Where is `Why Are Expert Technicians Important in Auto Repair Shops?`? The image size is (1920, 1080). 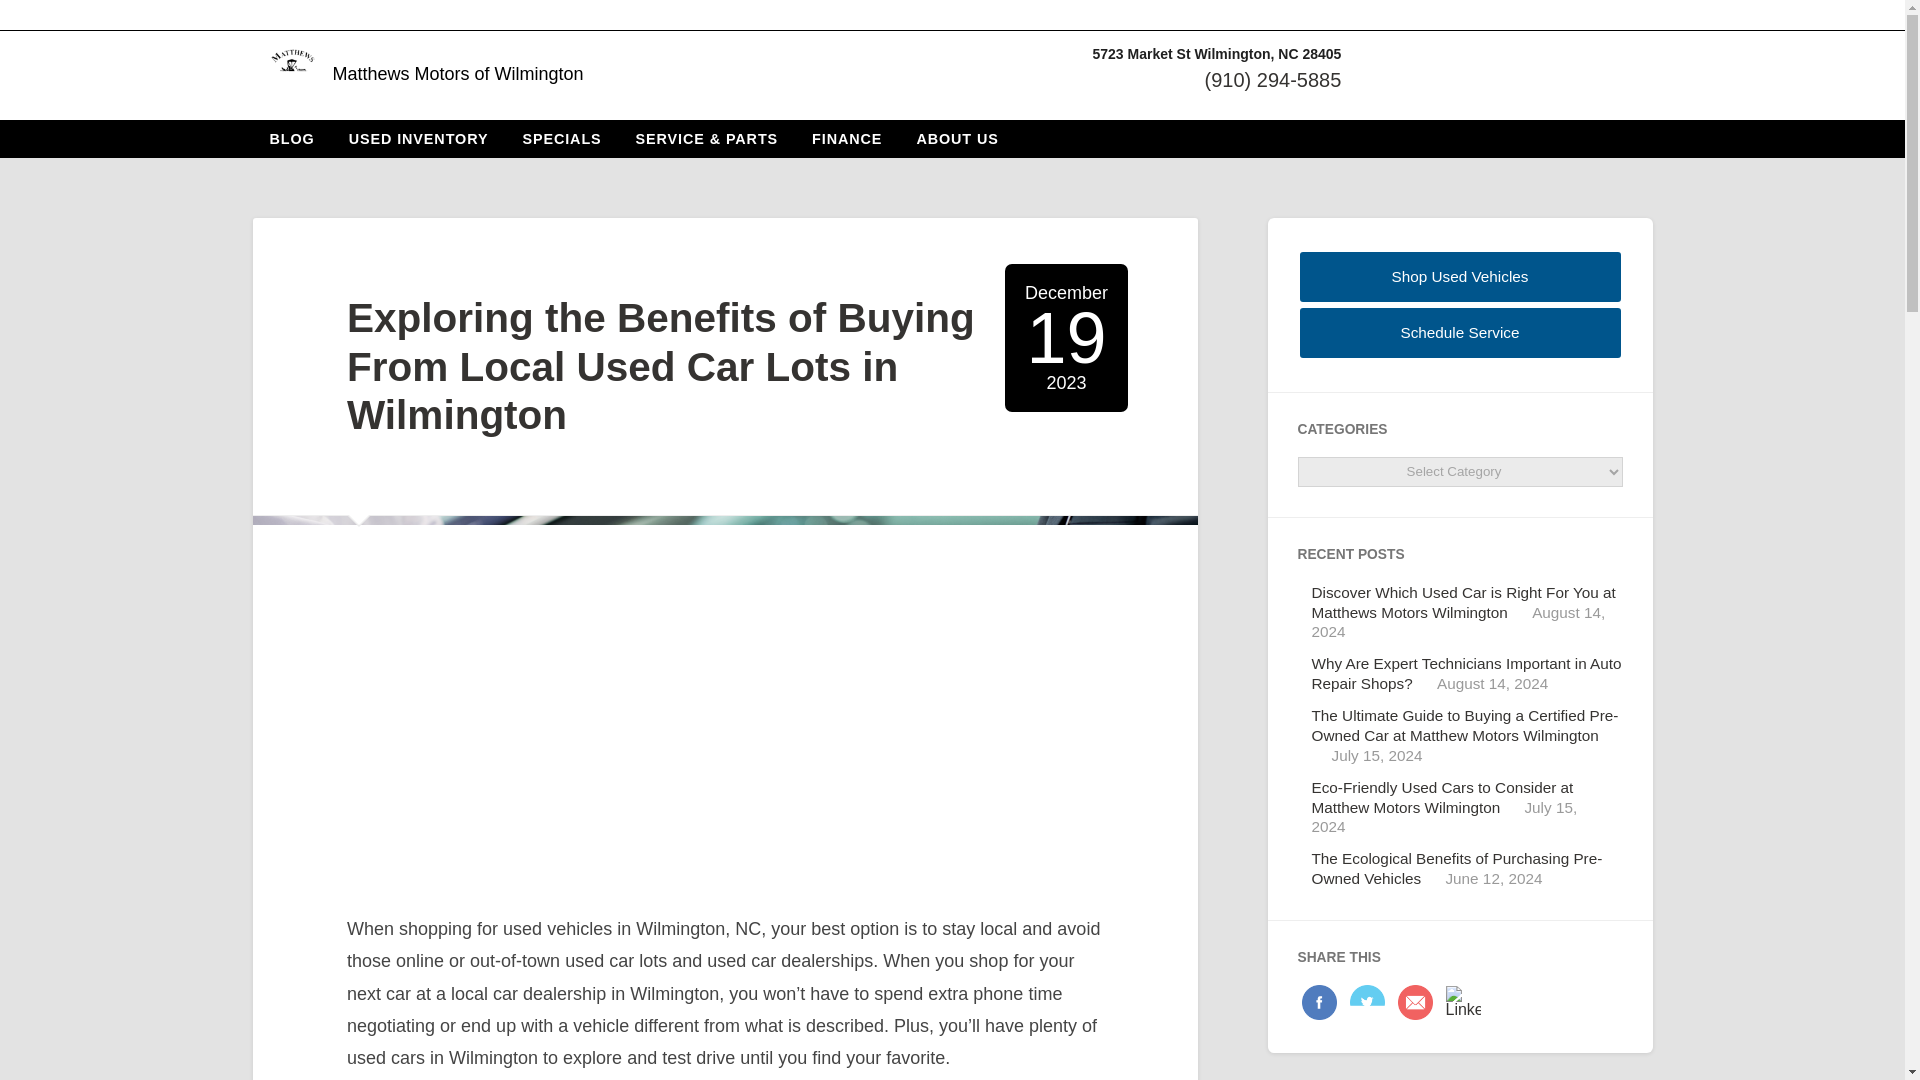 Why Are Expert Technicians Important in Auto Repair Shops? is located at coordinates (1466, 673).